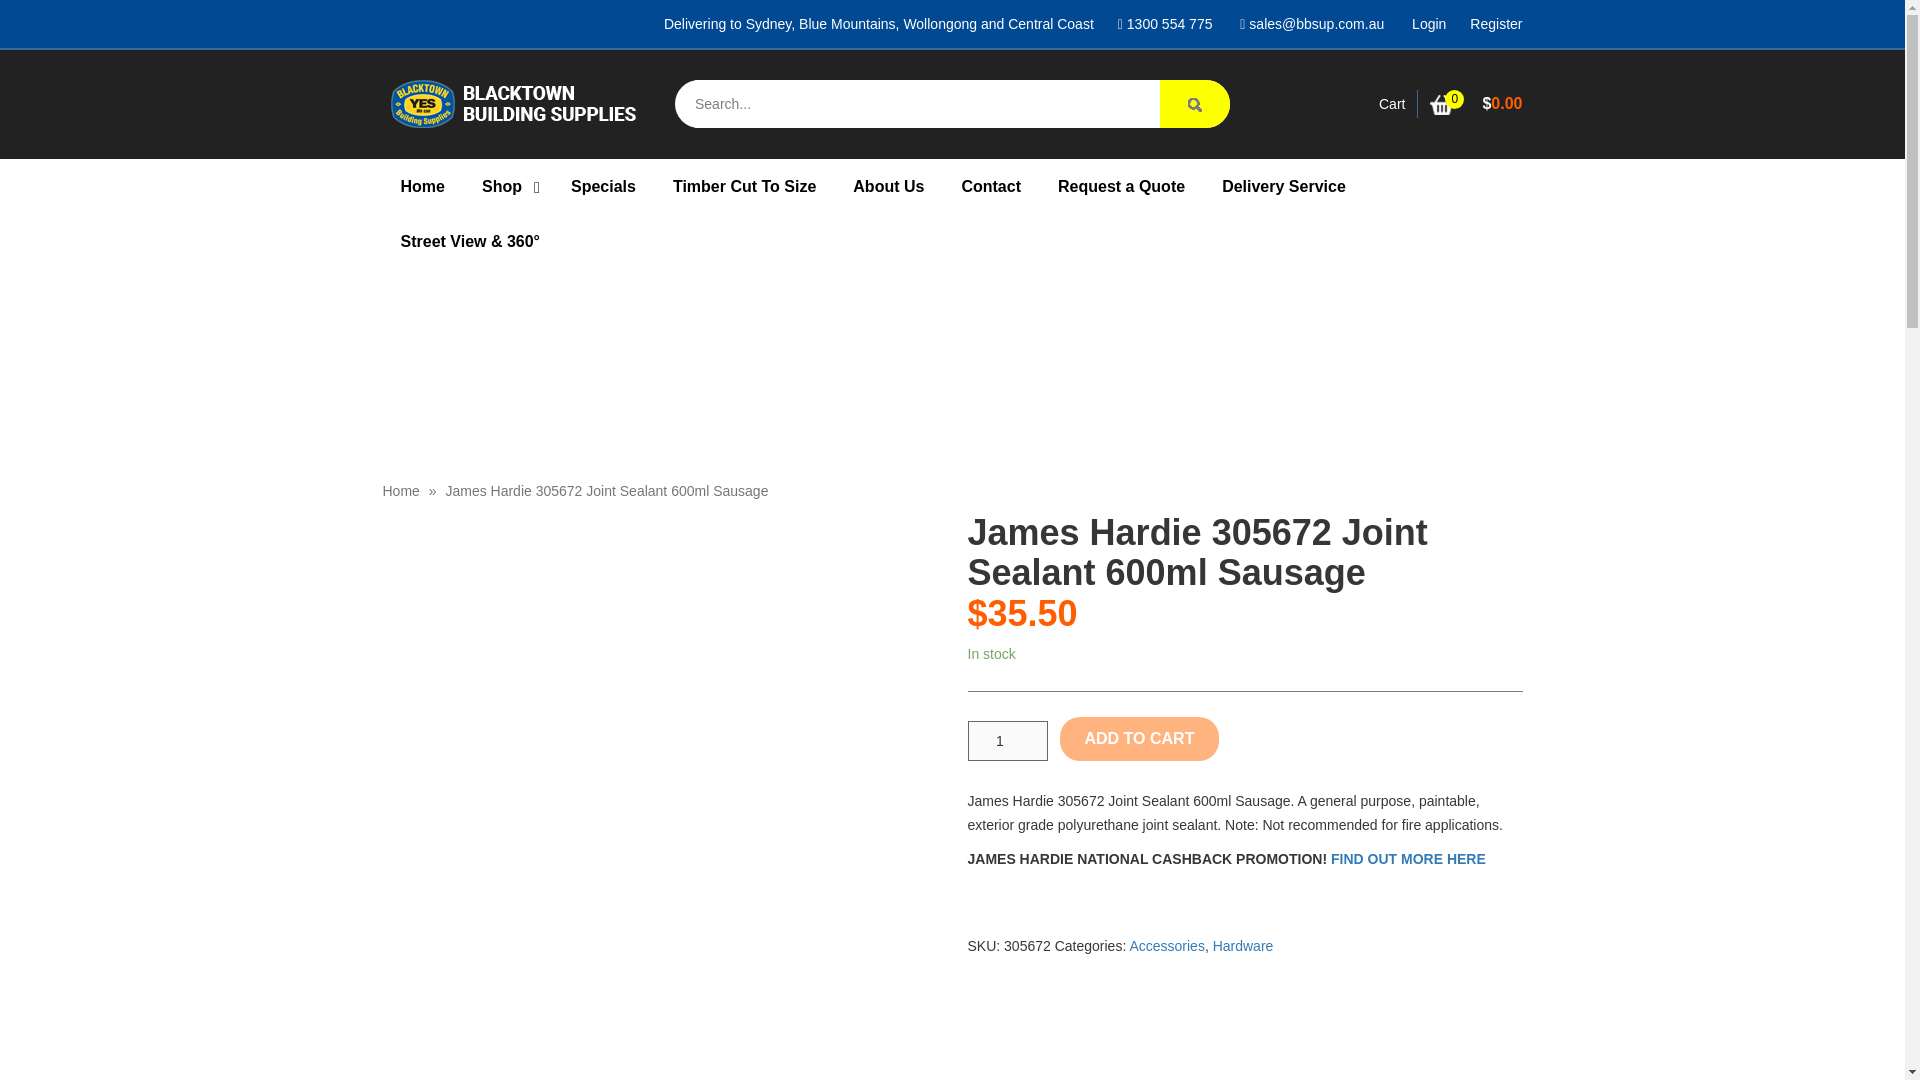  What do you see at coordinates (1496, 24) in the screenshot?
I see `Register` at bounding box center [1496, 24].